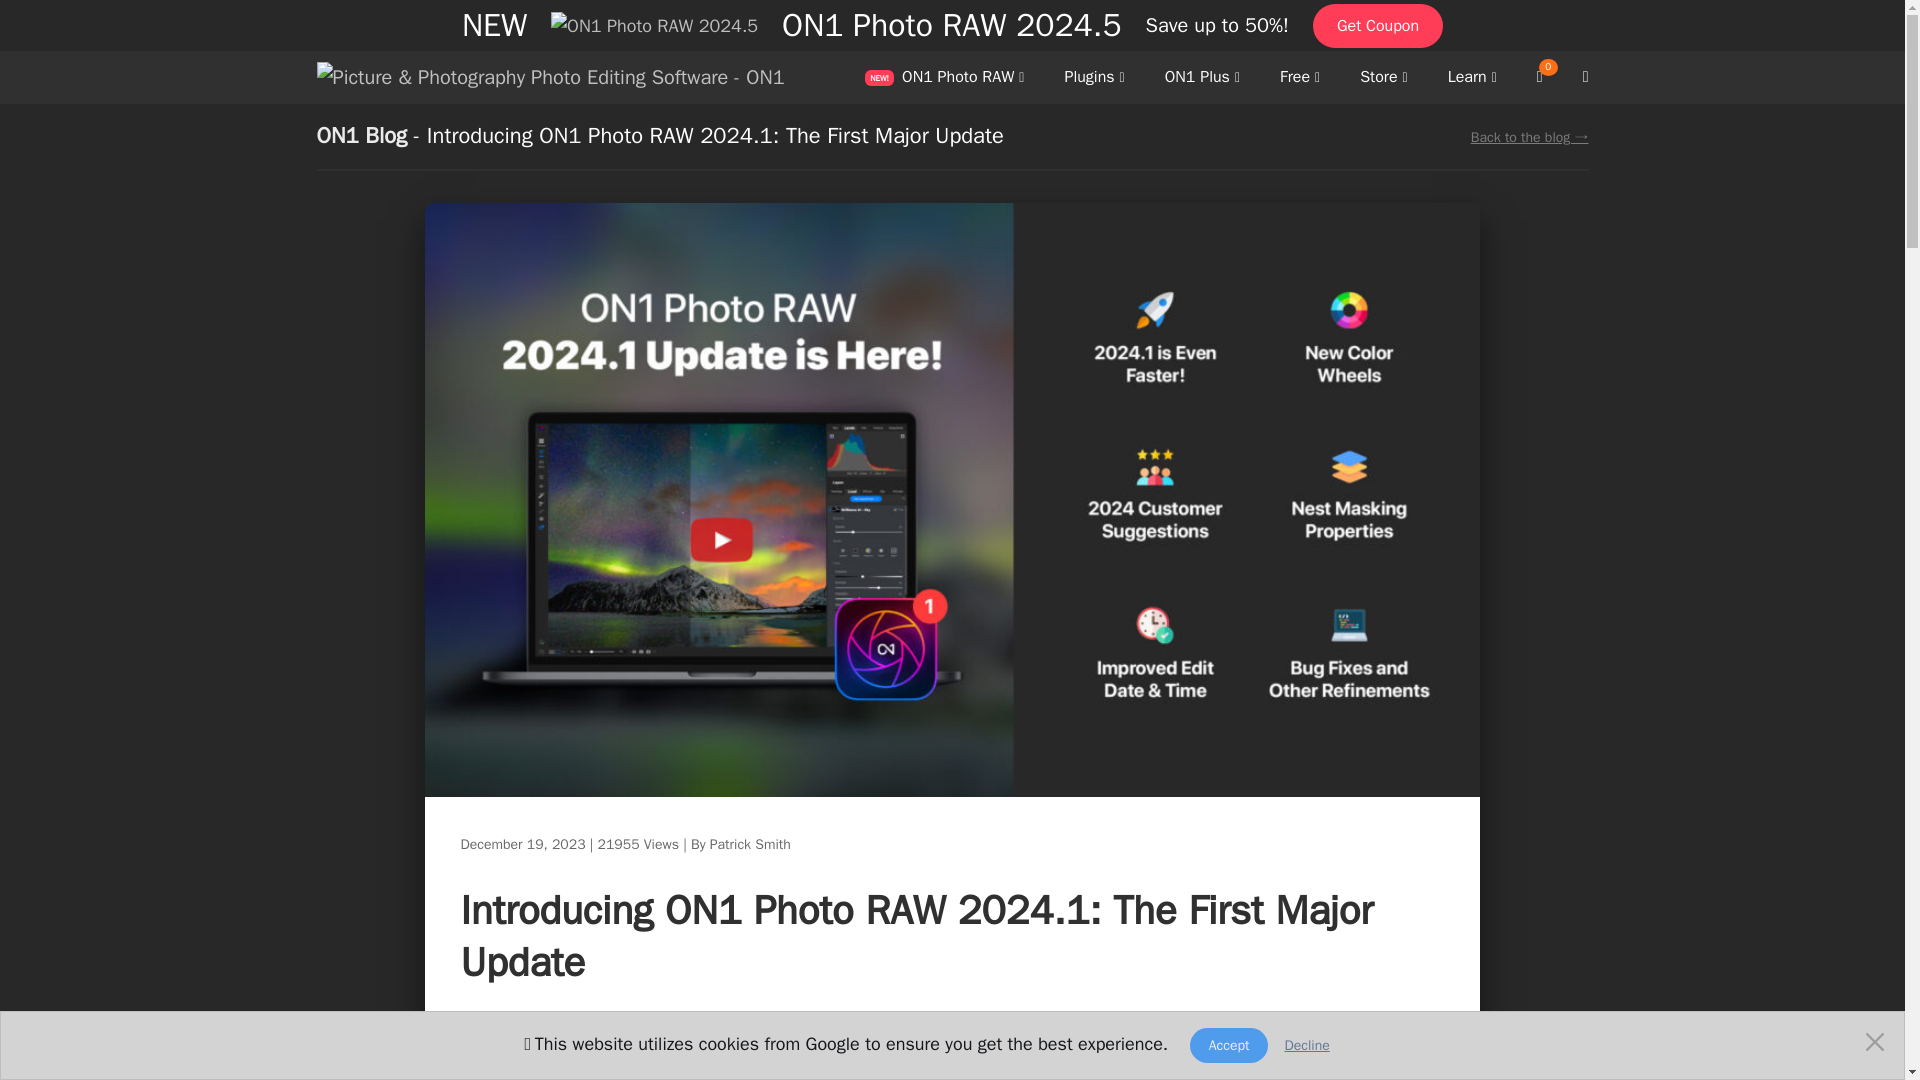 The height and width of the screenshot is (1080, 1920). Describe the element at coordinates (1378, 26) in the screenshot. I see `Get Coupon` at that location.